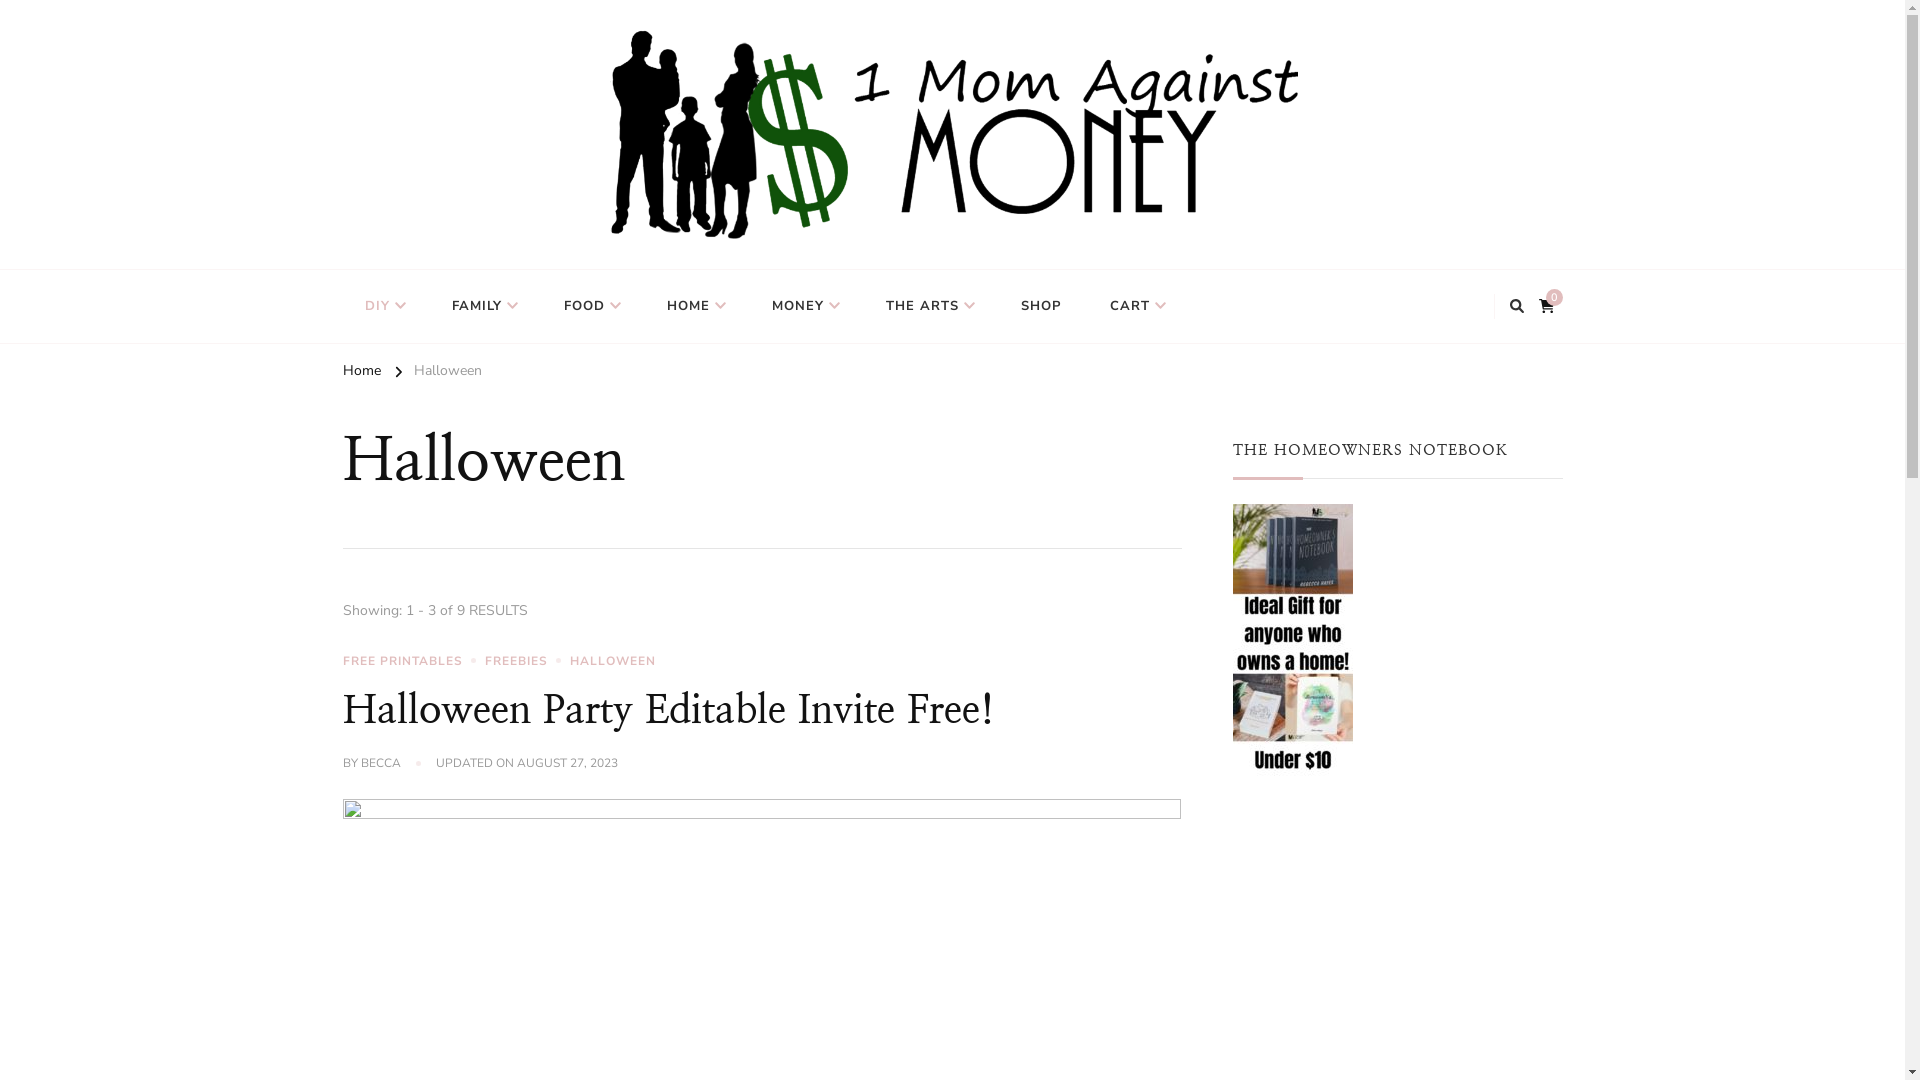  I want to click on SHOP, so click(1040, 306).